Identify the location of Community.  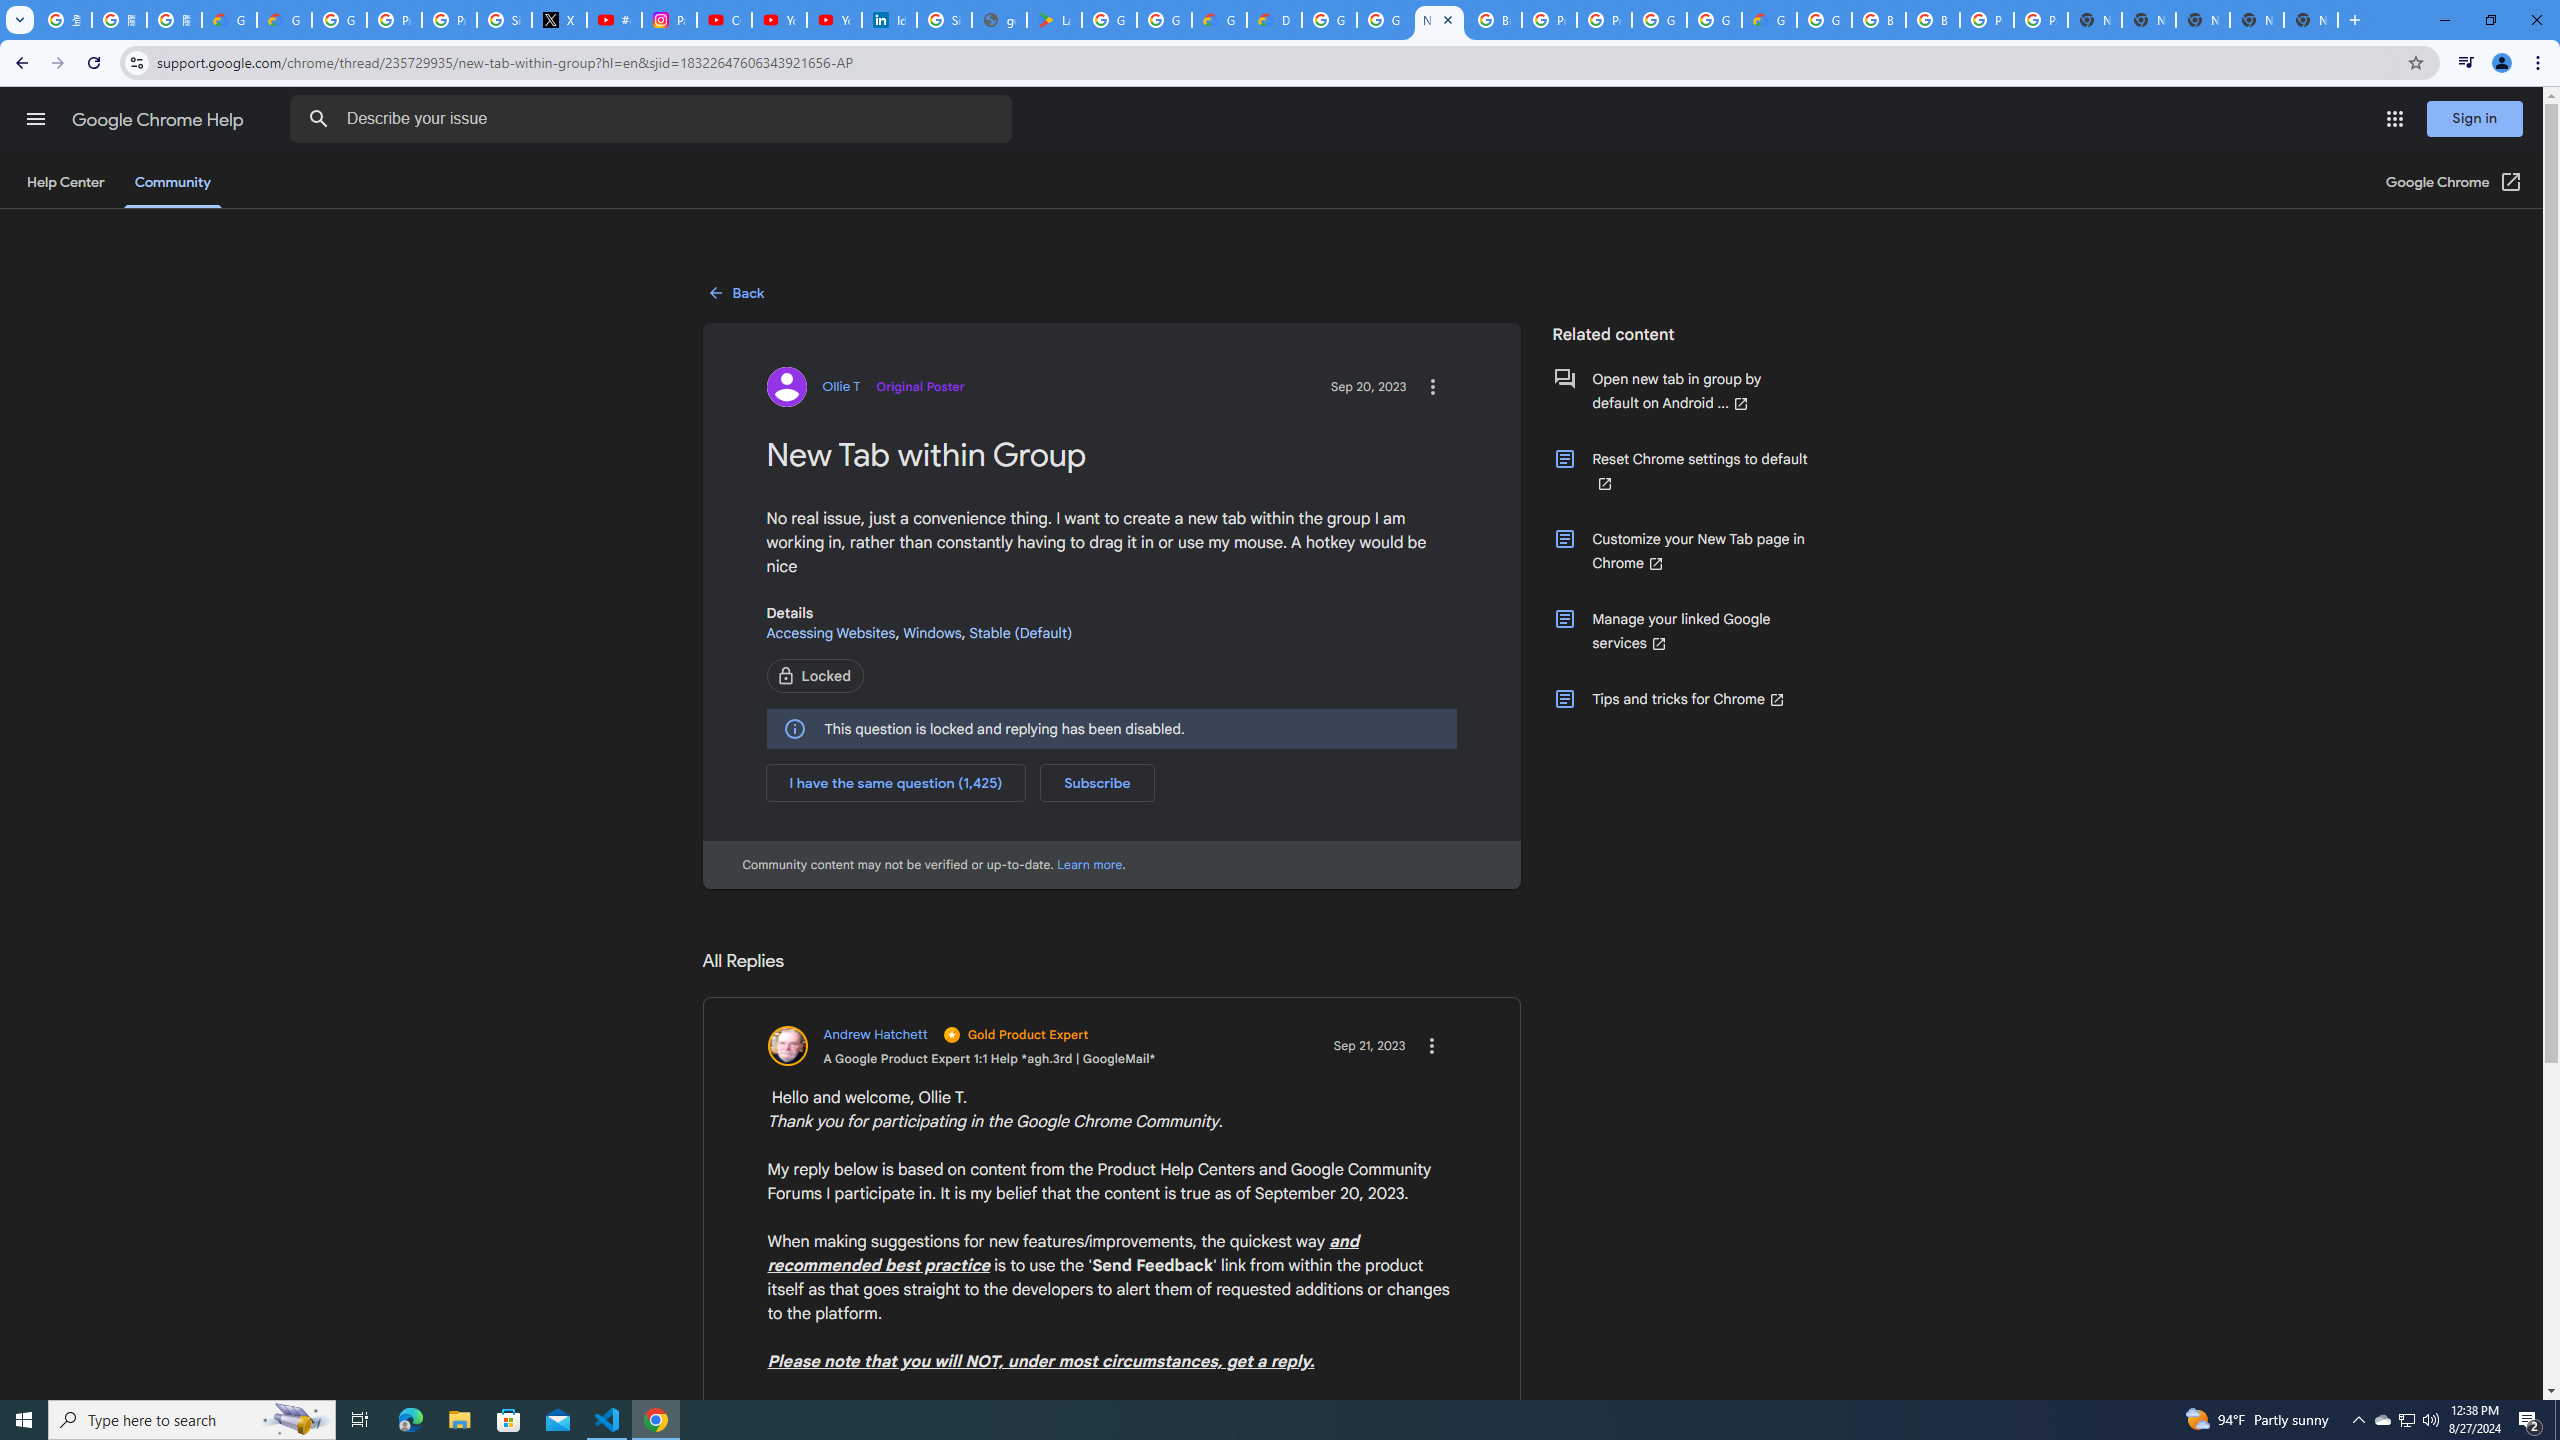
(172, 182).